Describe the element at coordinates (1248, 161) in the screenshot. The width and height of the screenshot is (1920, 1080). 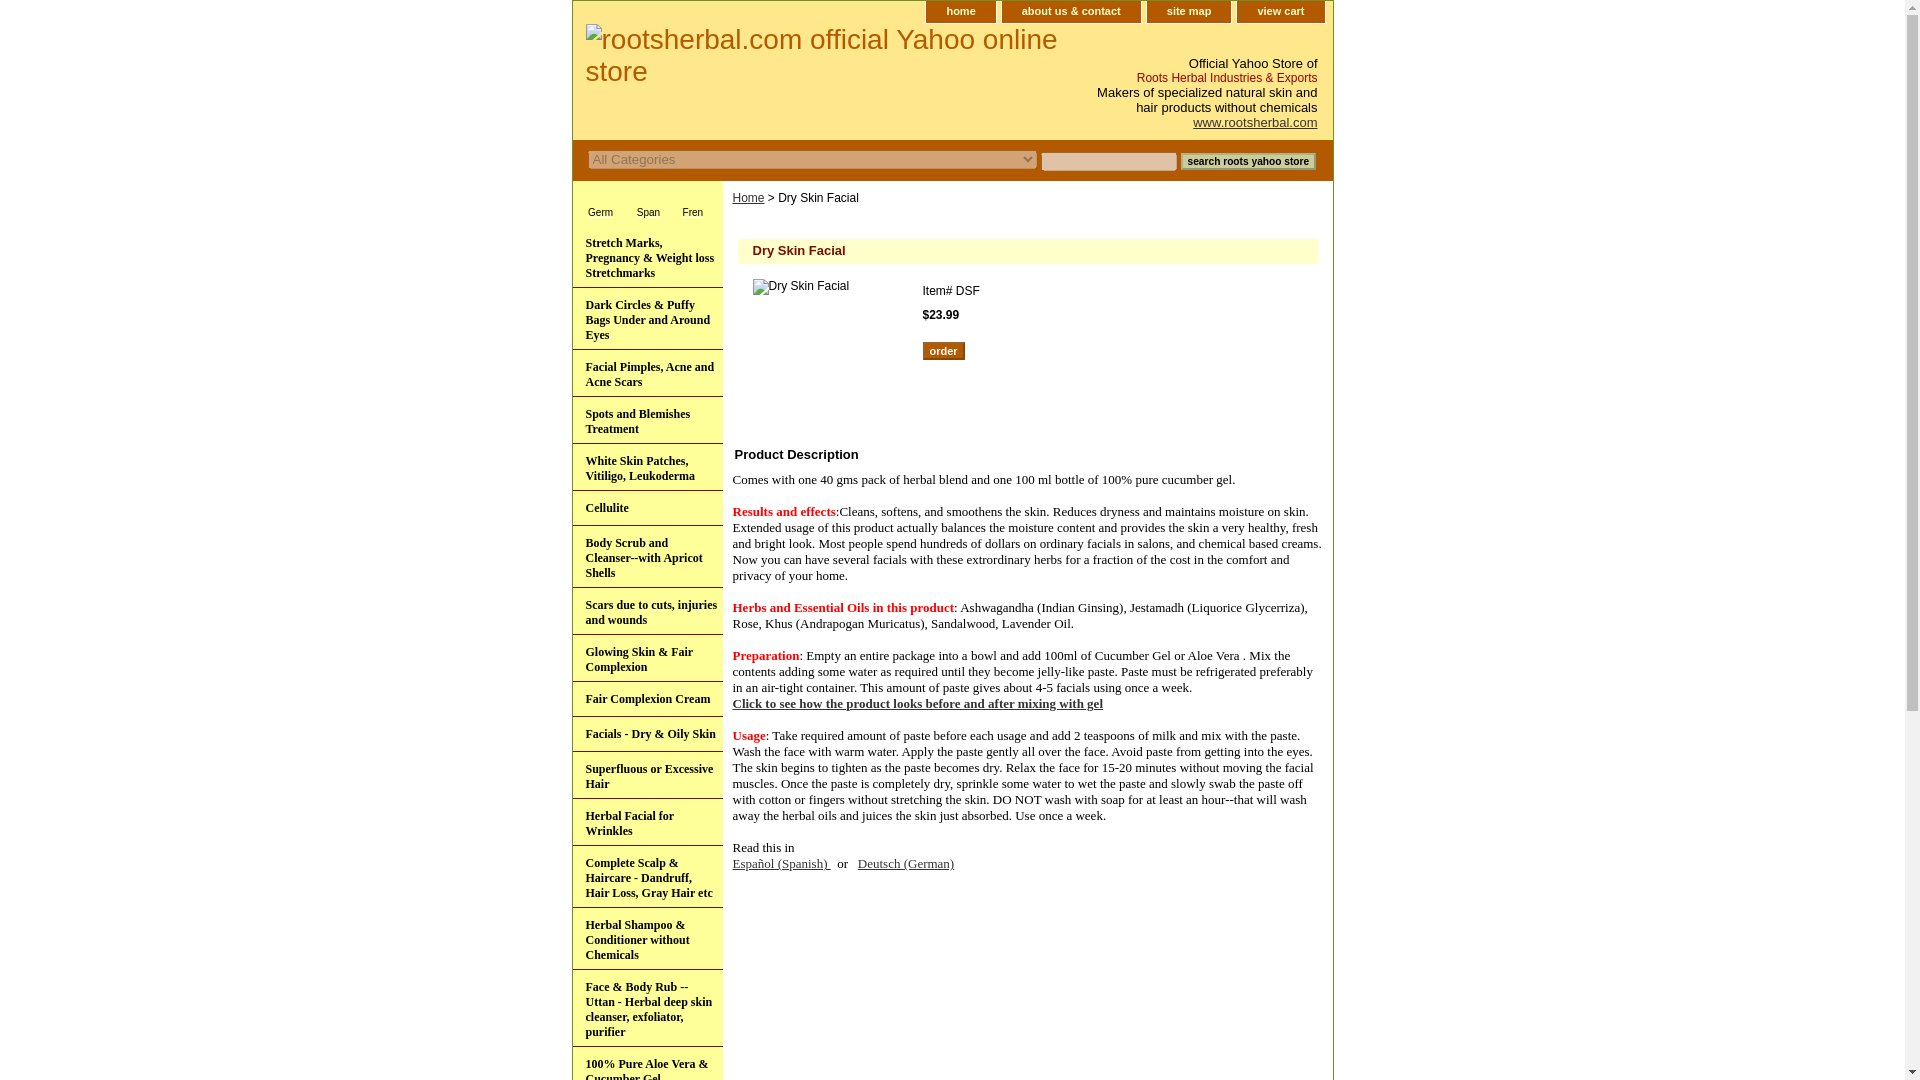
I see `search roots yahoo store` at that location.